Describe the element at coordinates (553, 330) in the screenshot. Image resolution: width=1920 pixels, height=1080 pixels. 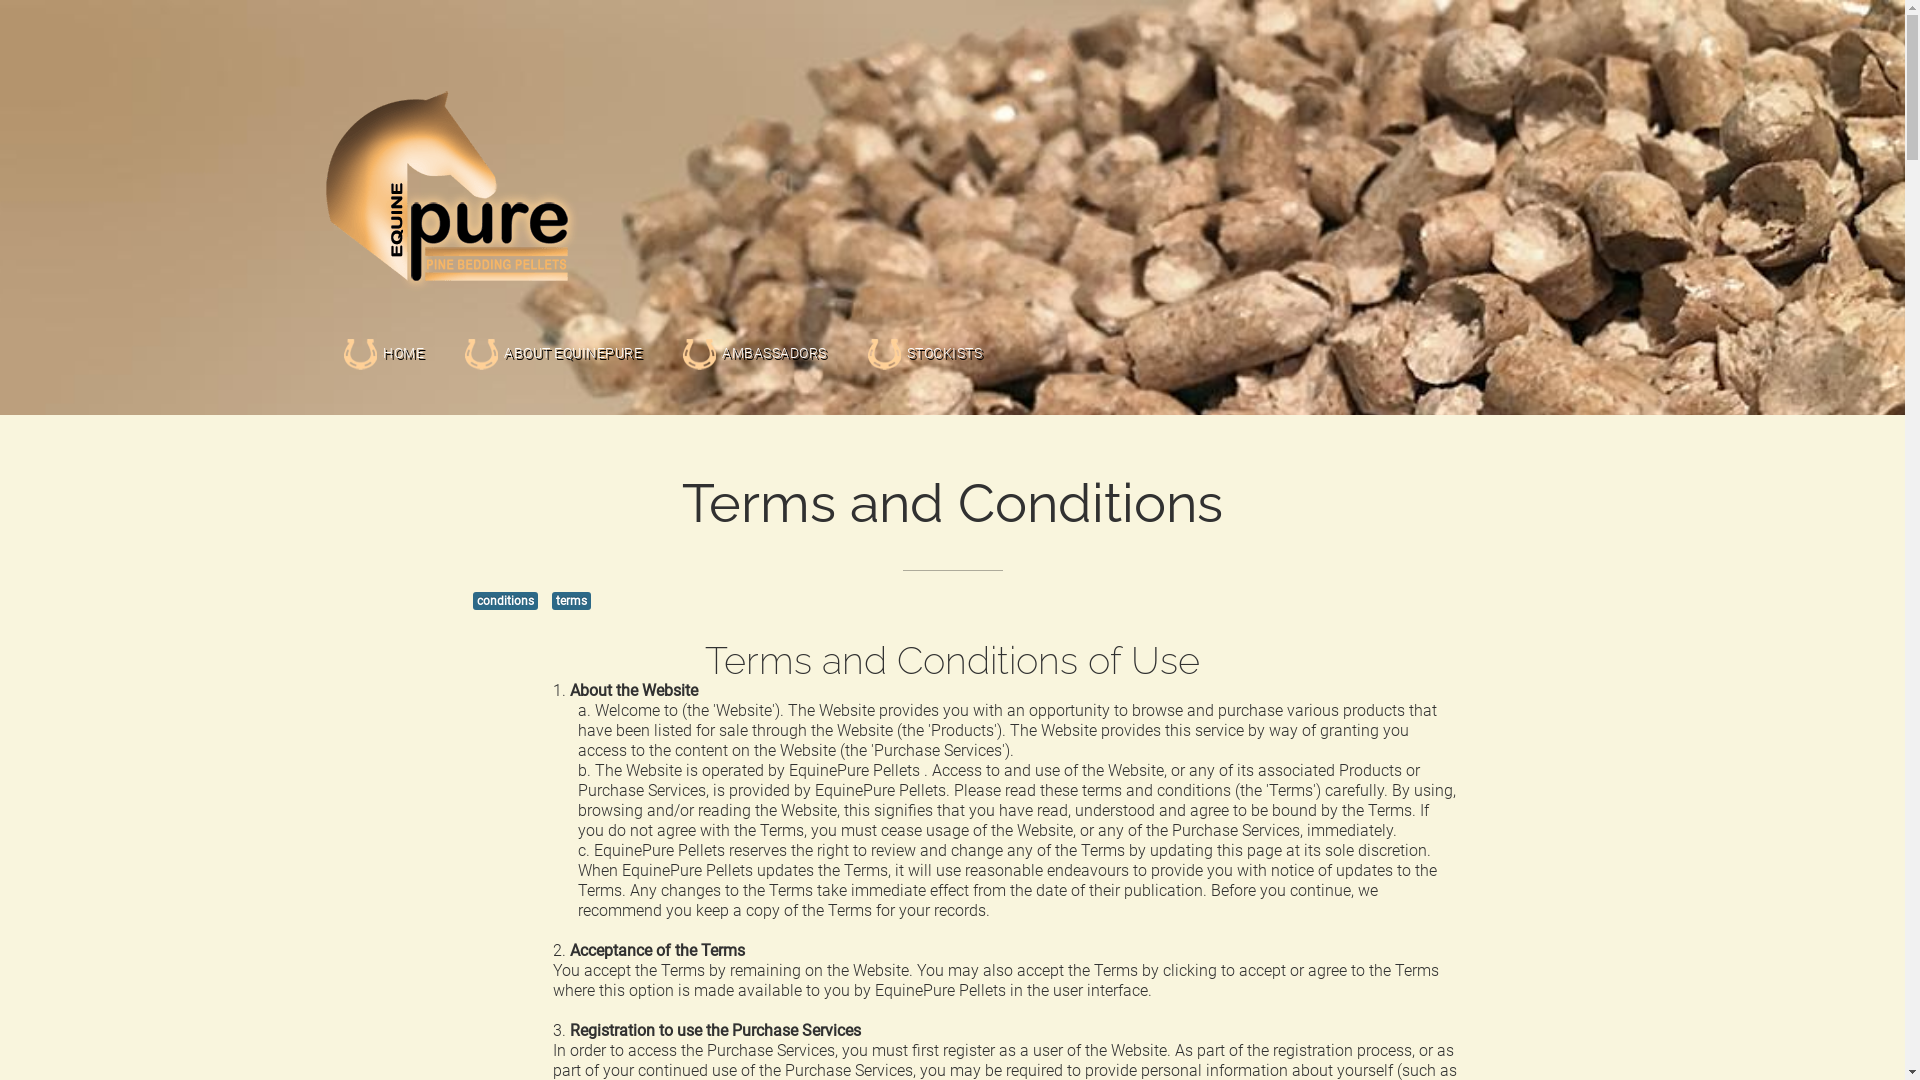
I see `ABOUT EQUINEPURE` at that location.